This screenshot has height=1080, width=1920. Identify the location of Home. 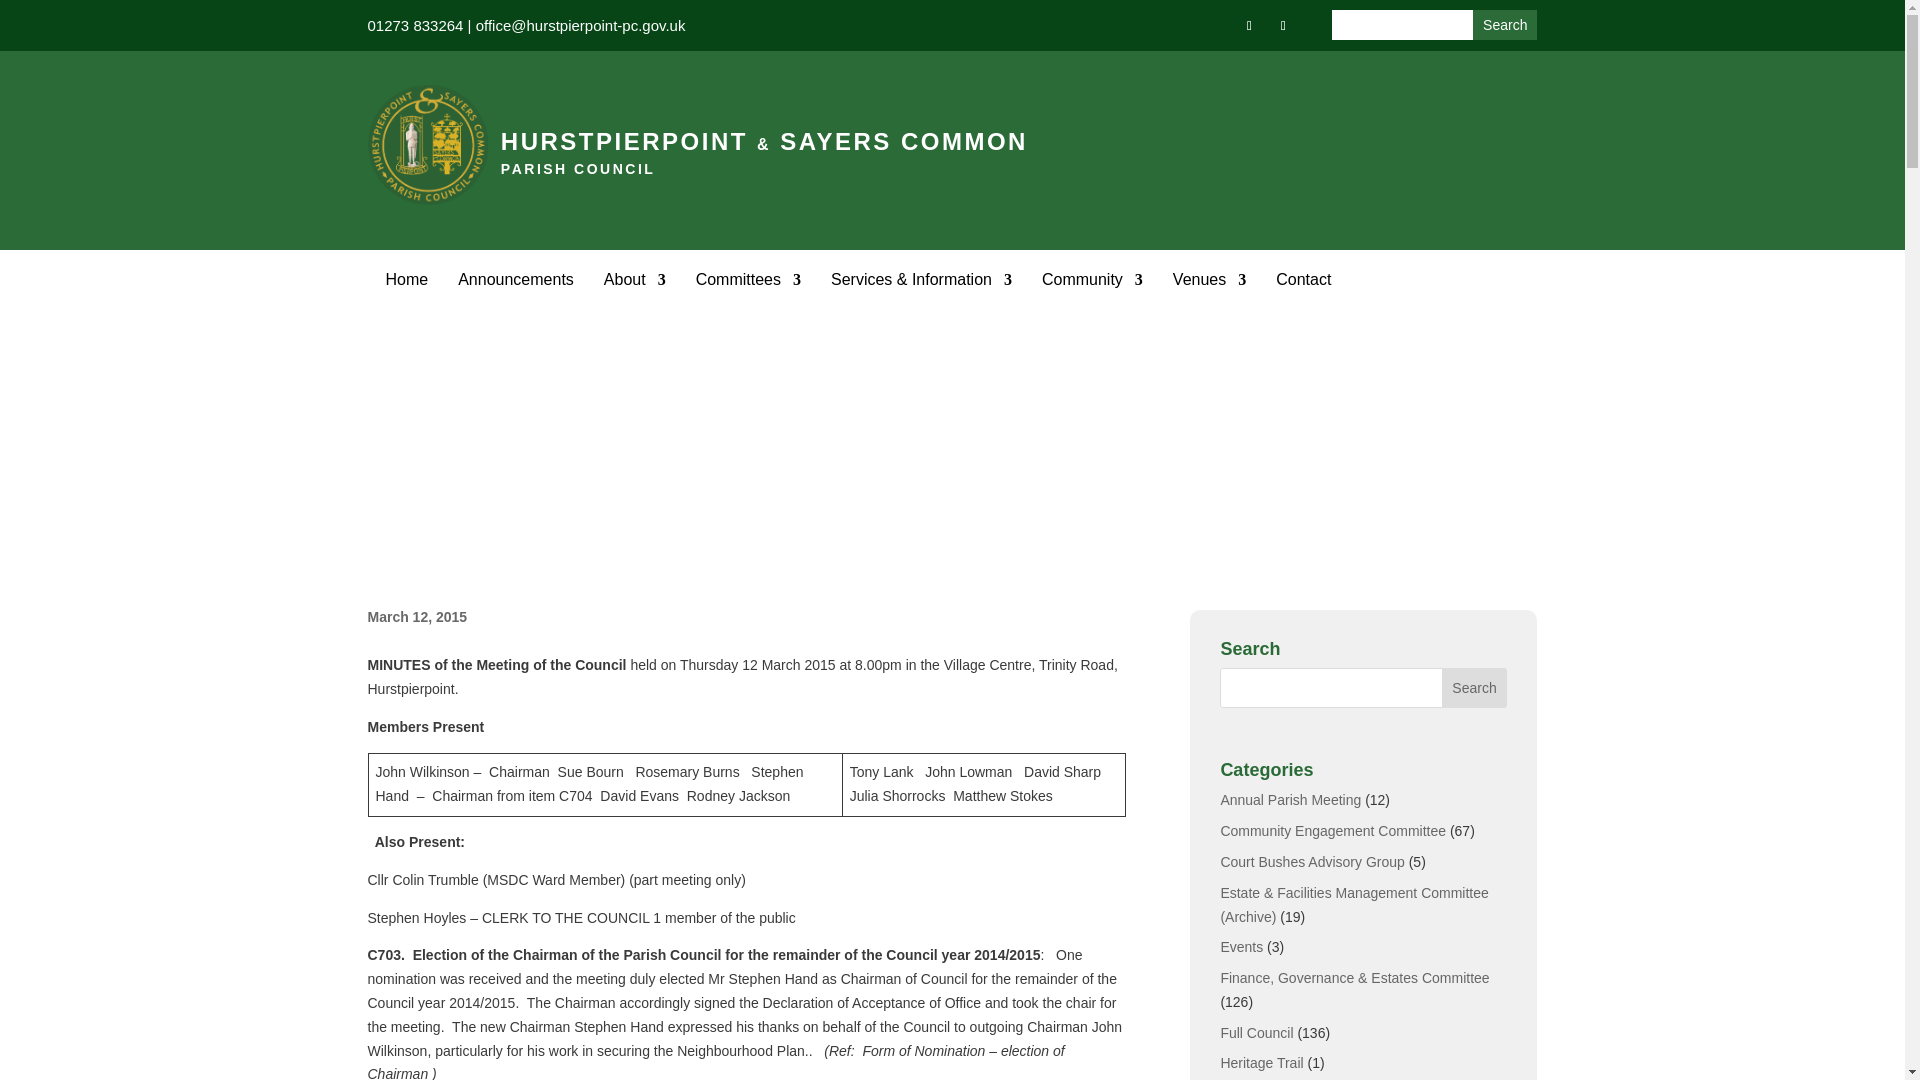
(406, 279).